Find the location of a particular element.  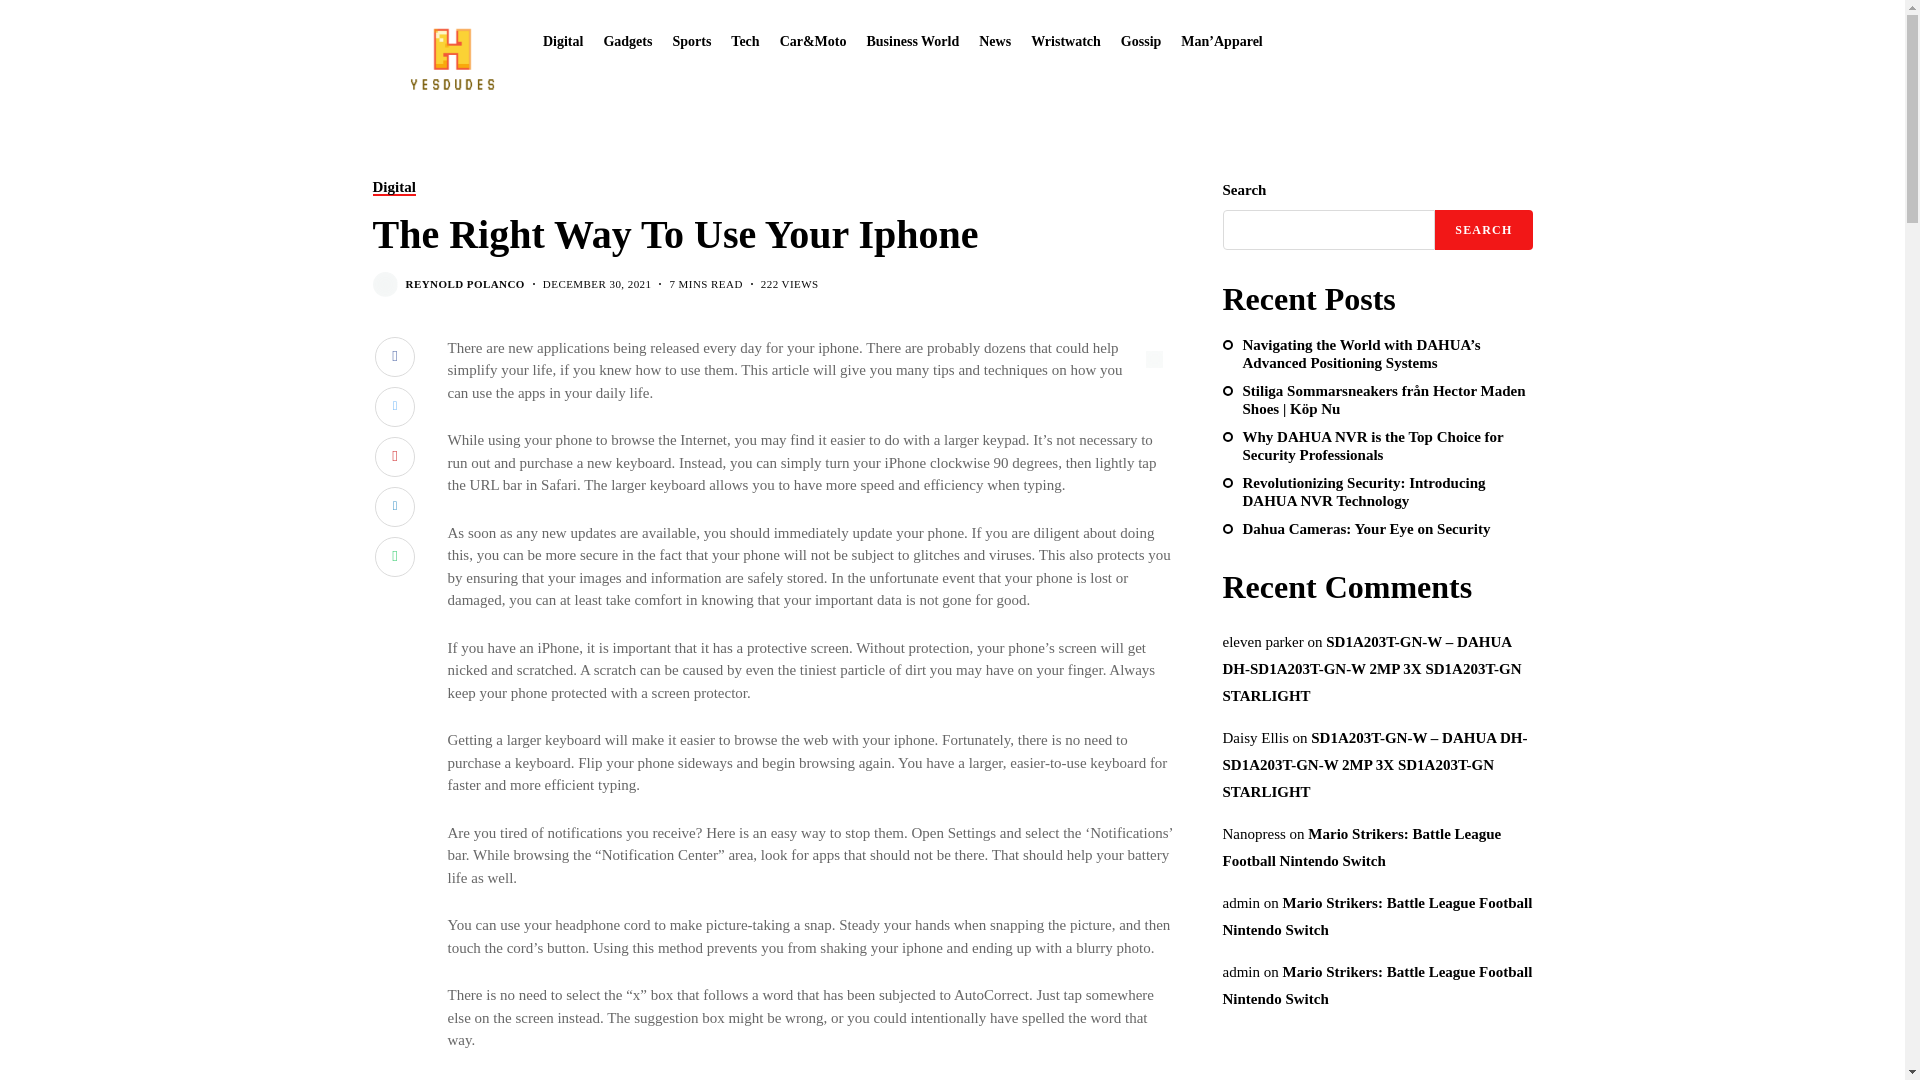

Gossip is located at coordinates (1141, 40).